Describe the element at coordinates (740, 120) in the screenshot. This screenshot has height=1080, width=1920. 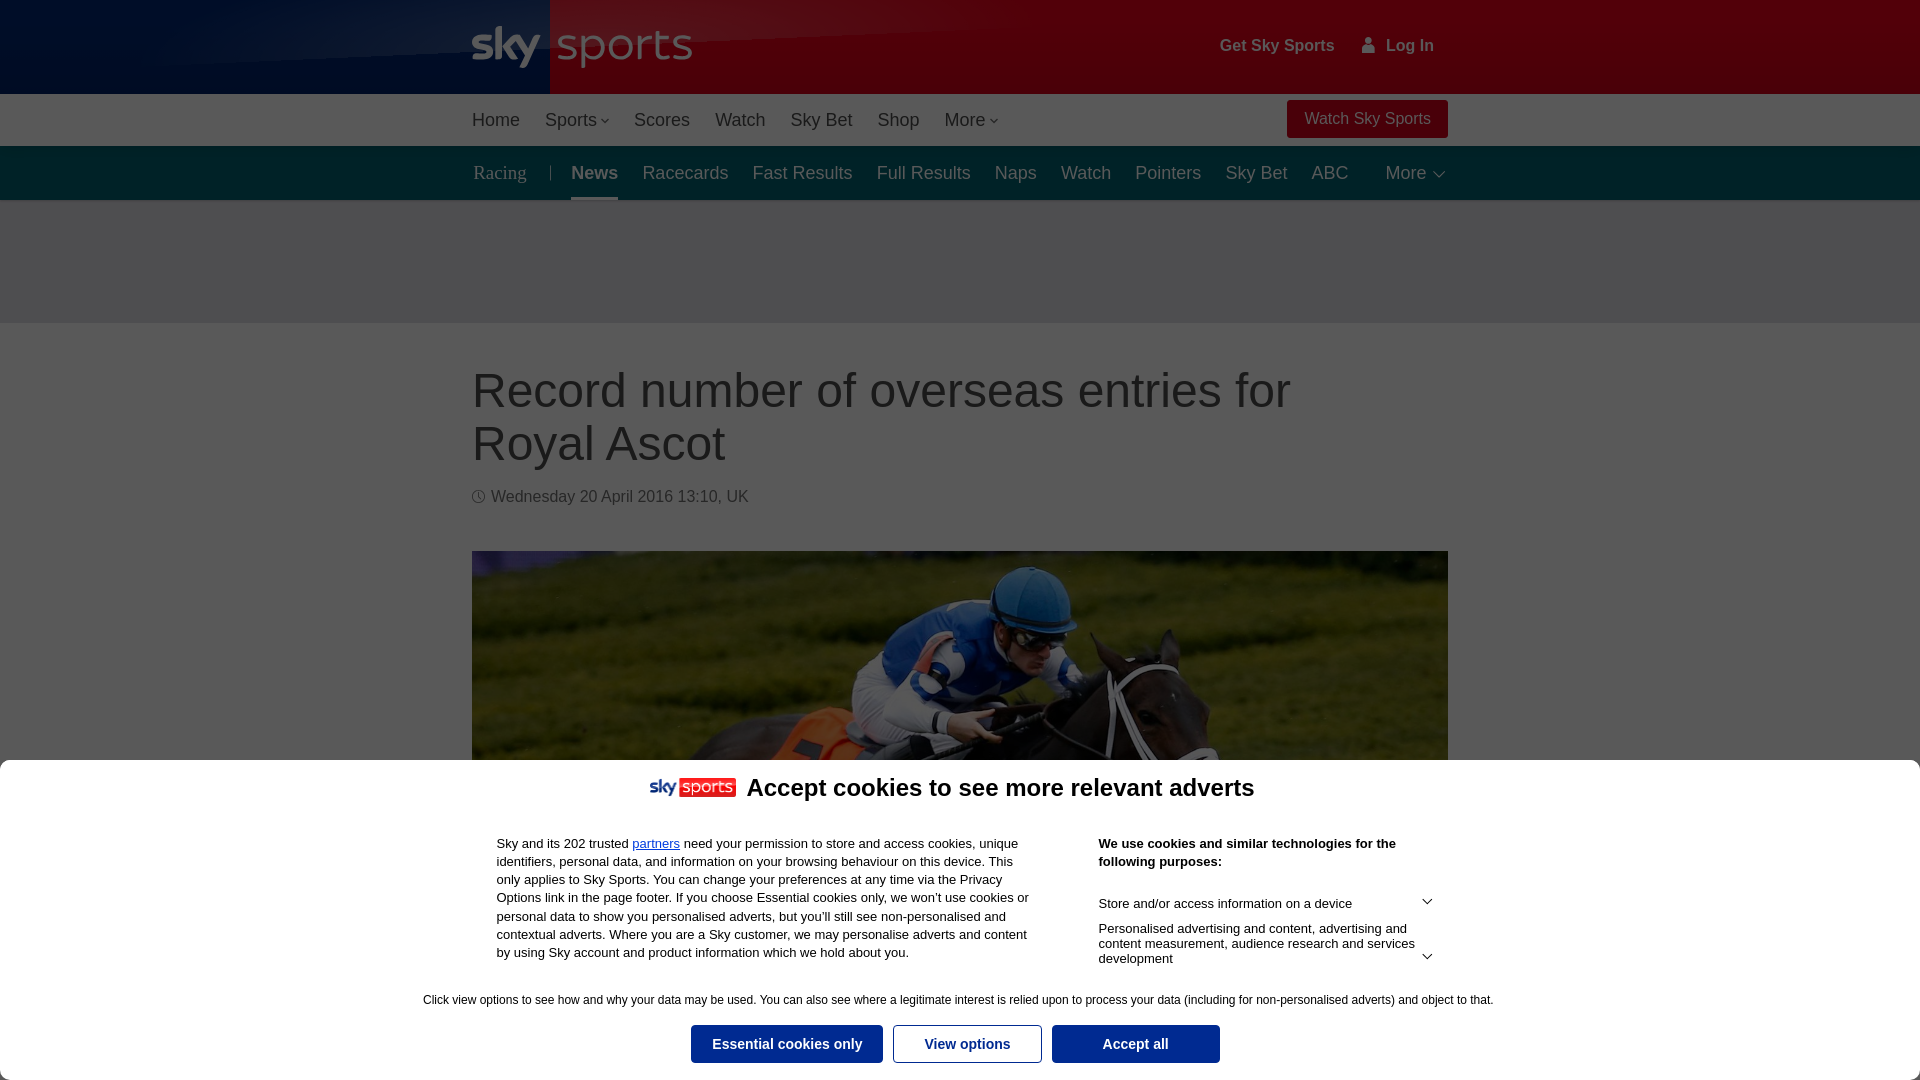
I see `Watch` at that location.